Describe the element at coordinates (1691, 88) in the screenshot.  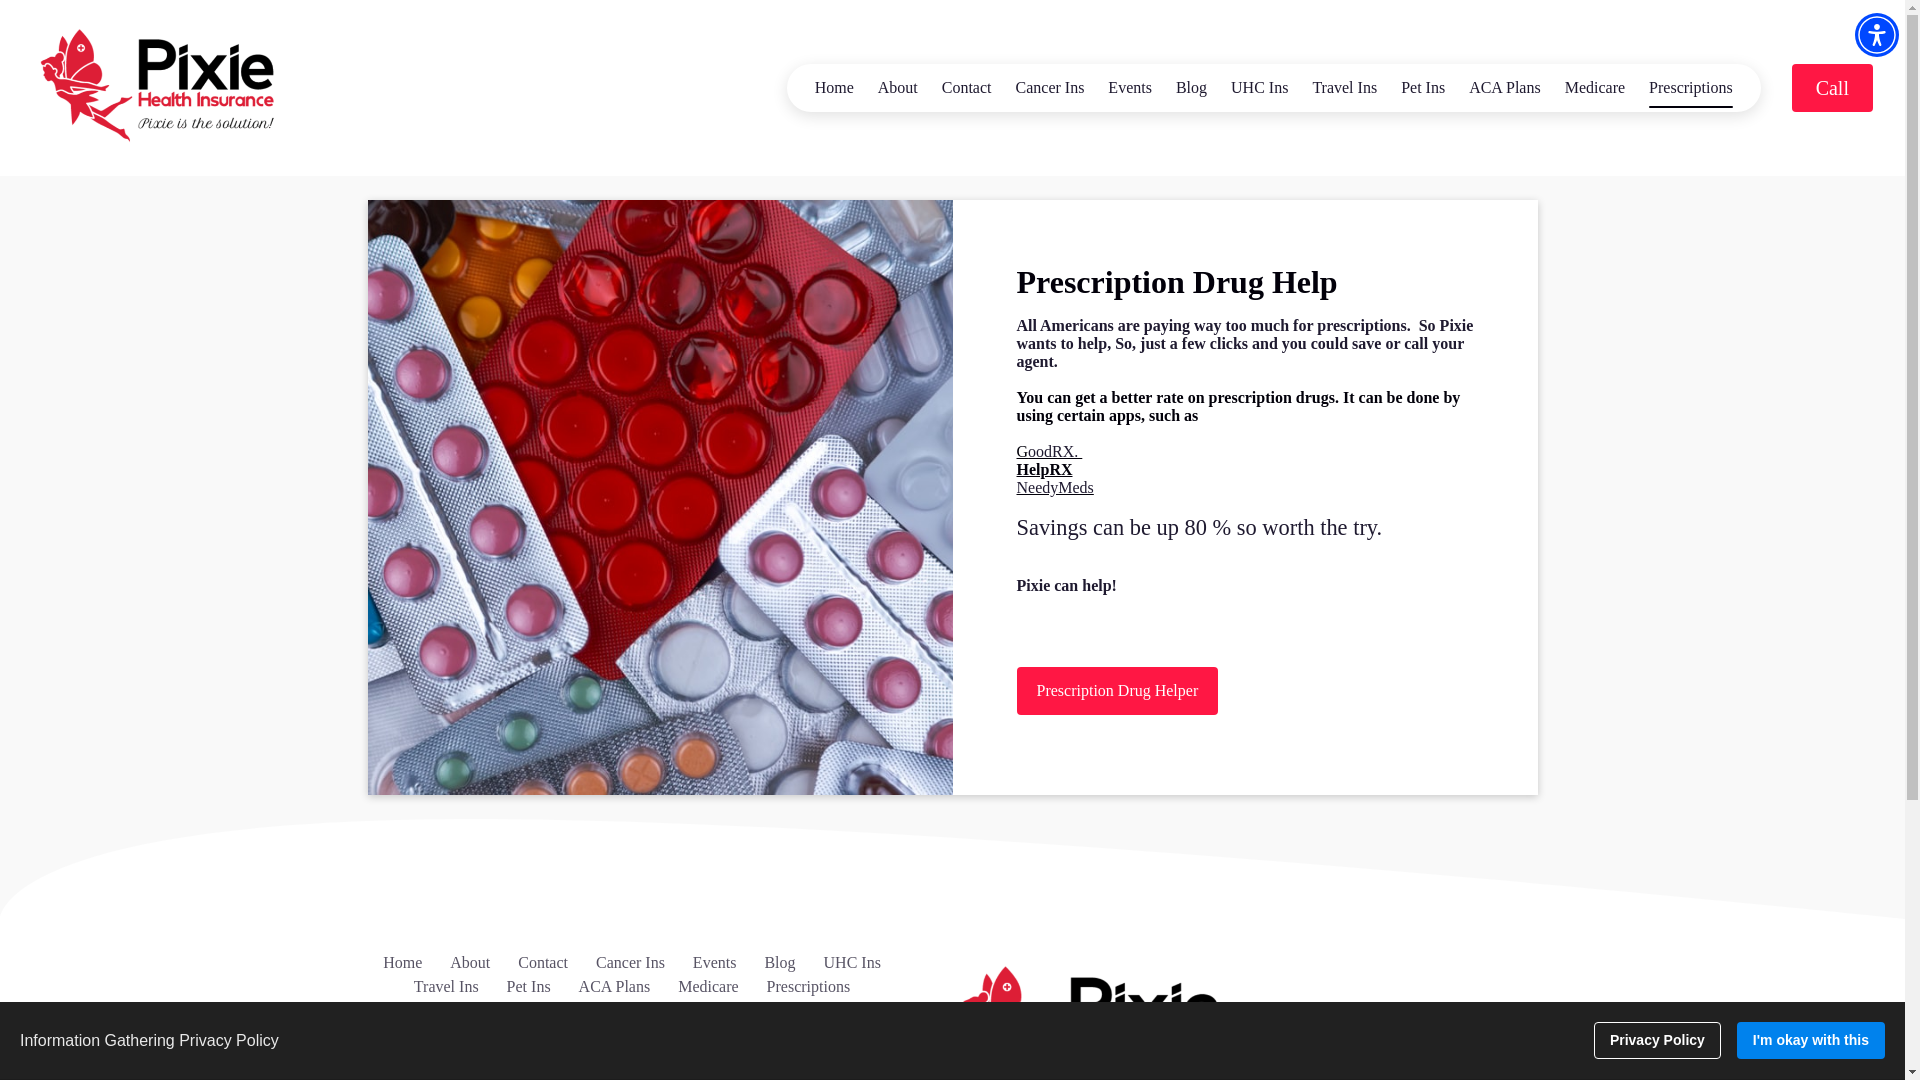
I see `Prescriptions` at that location.